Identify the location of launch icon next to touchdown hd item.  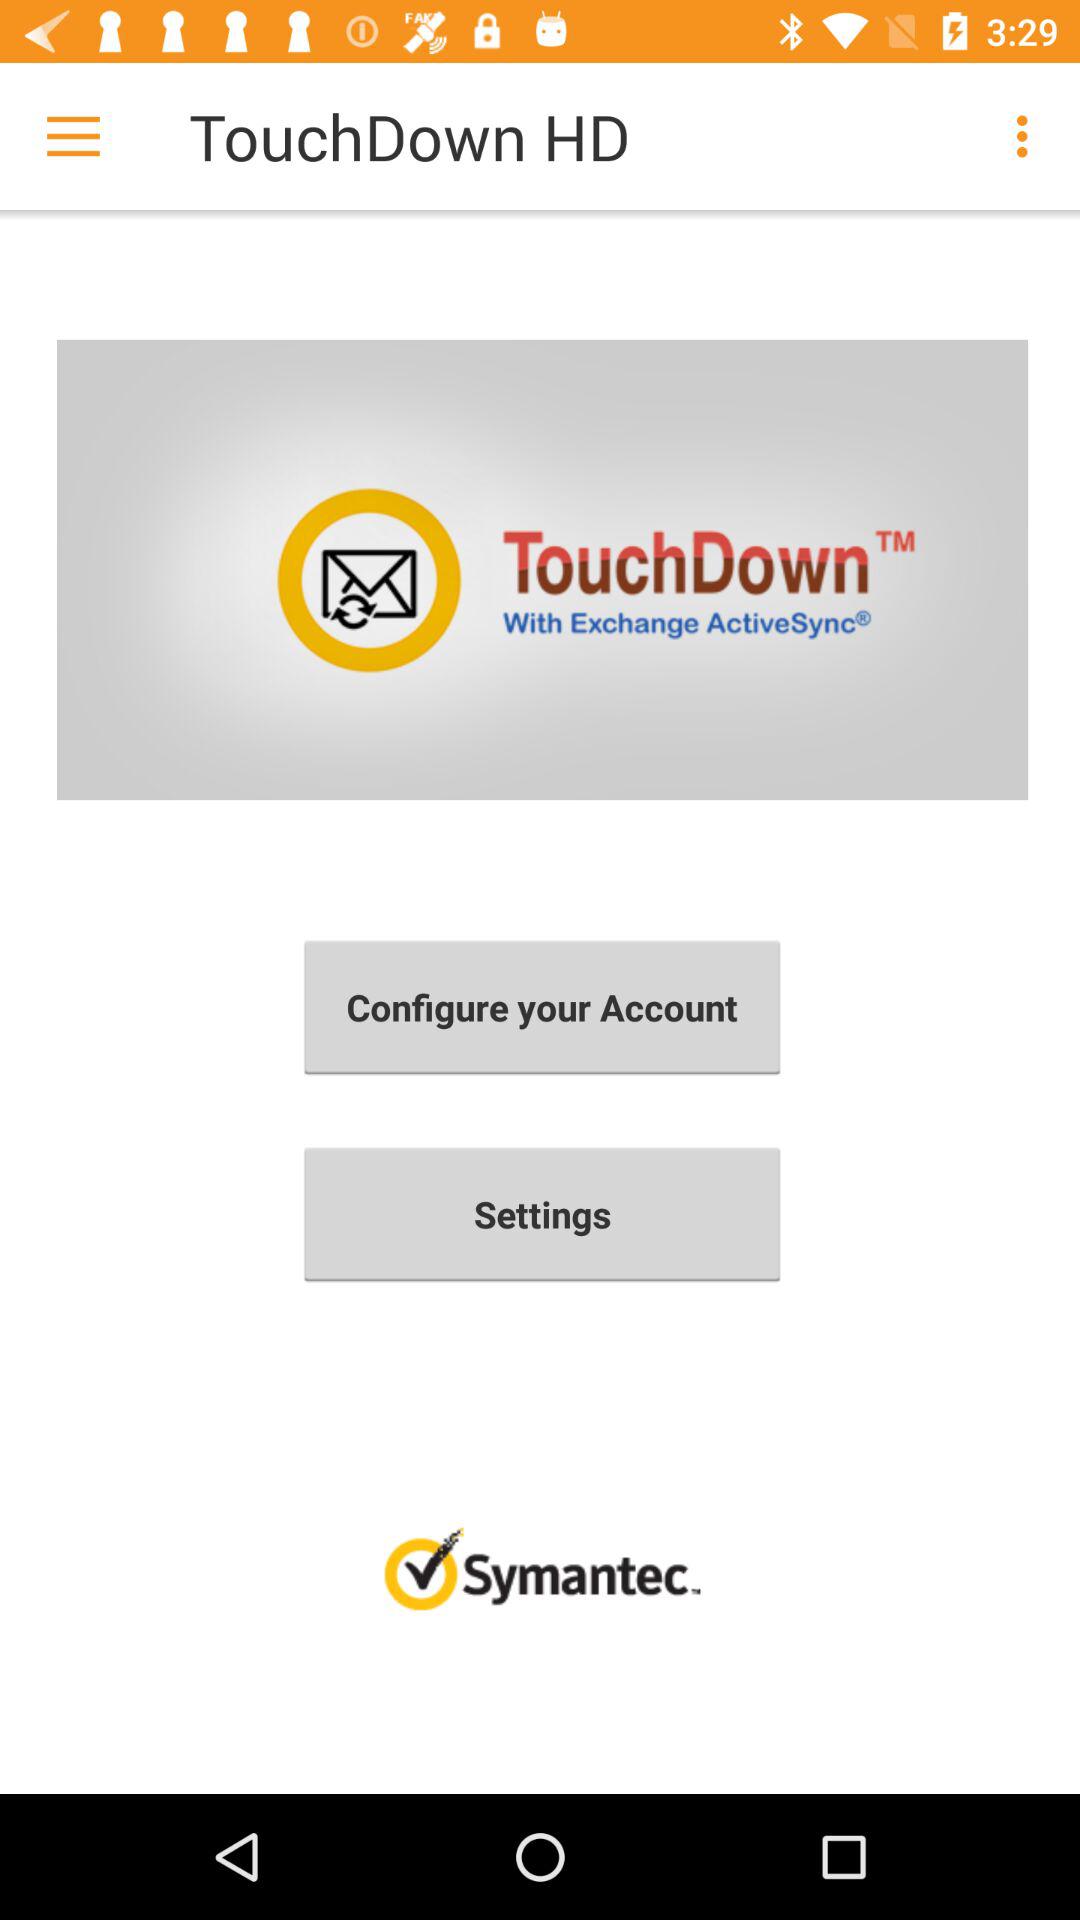
(1028, 136).